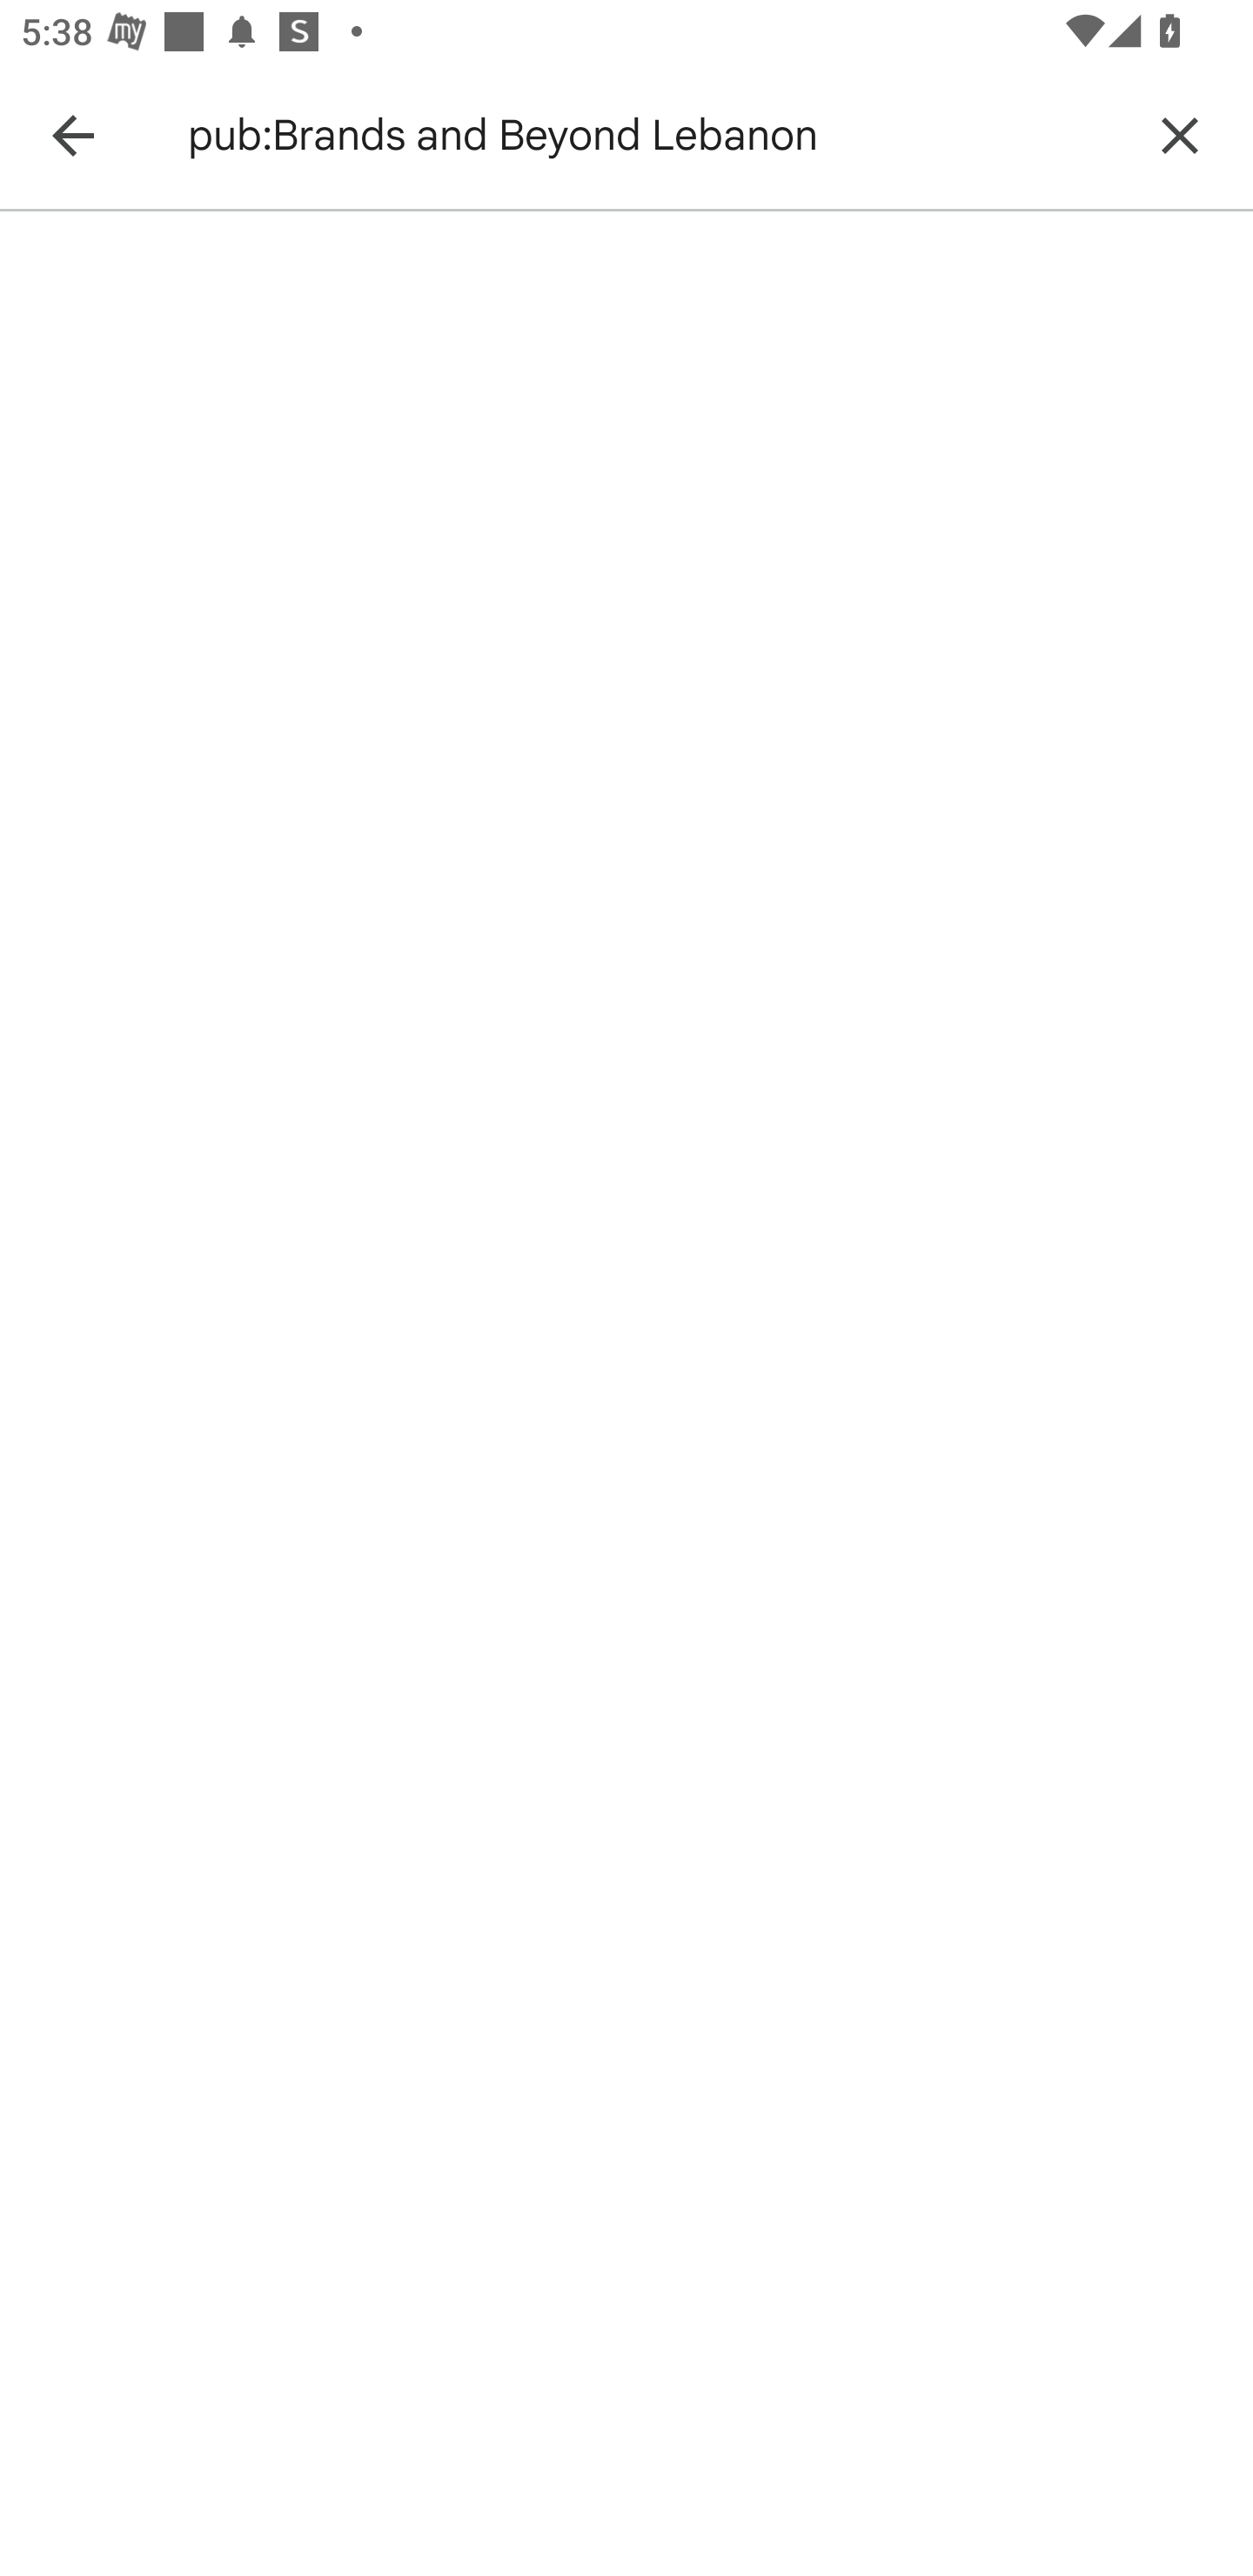 The width and height of the screenshot is (1253, 2576). Describe the element at coordinates (1180, 134) in the screenshot. I see `Clear` at that location.